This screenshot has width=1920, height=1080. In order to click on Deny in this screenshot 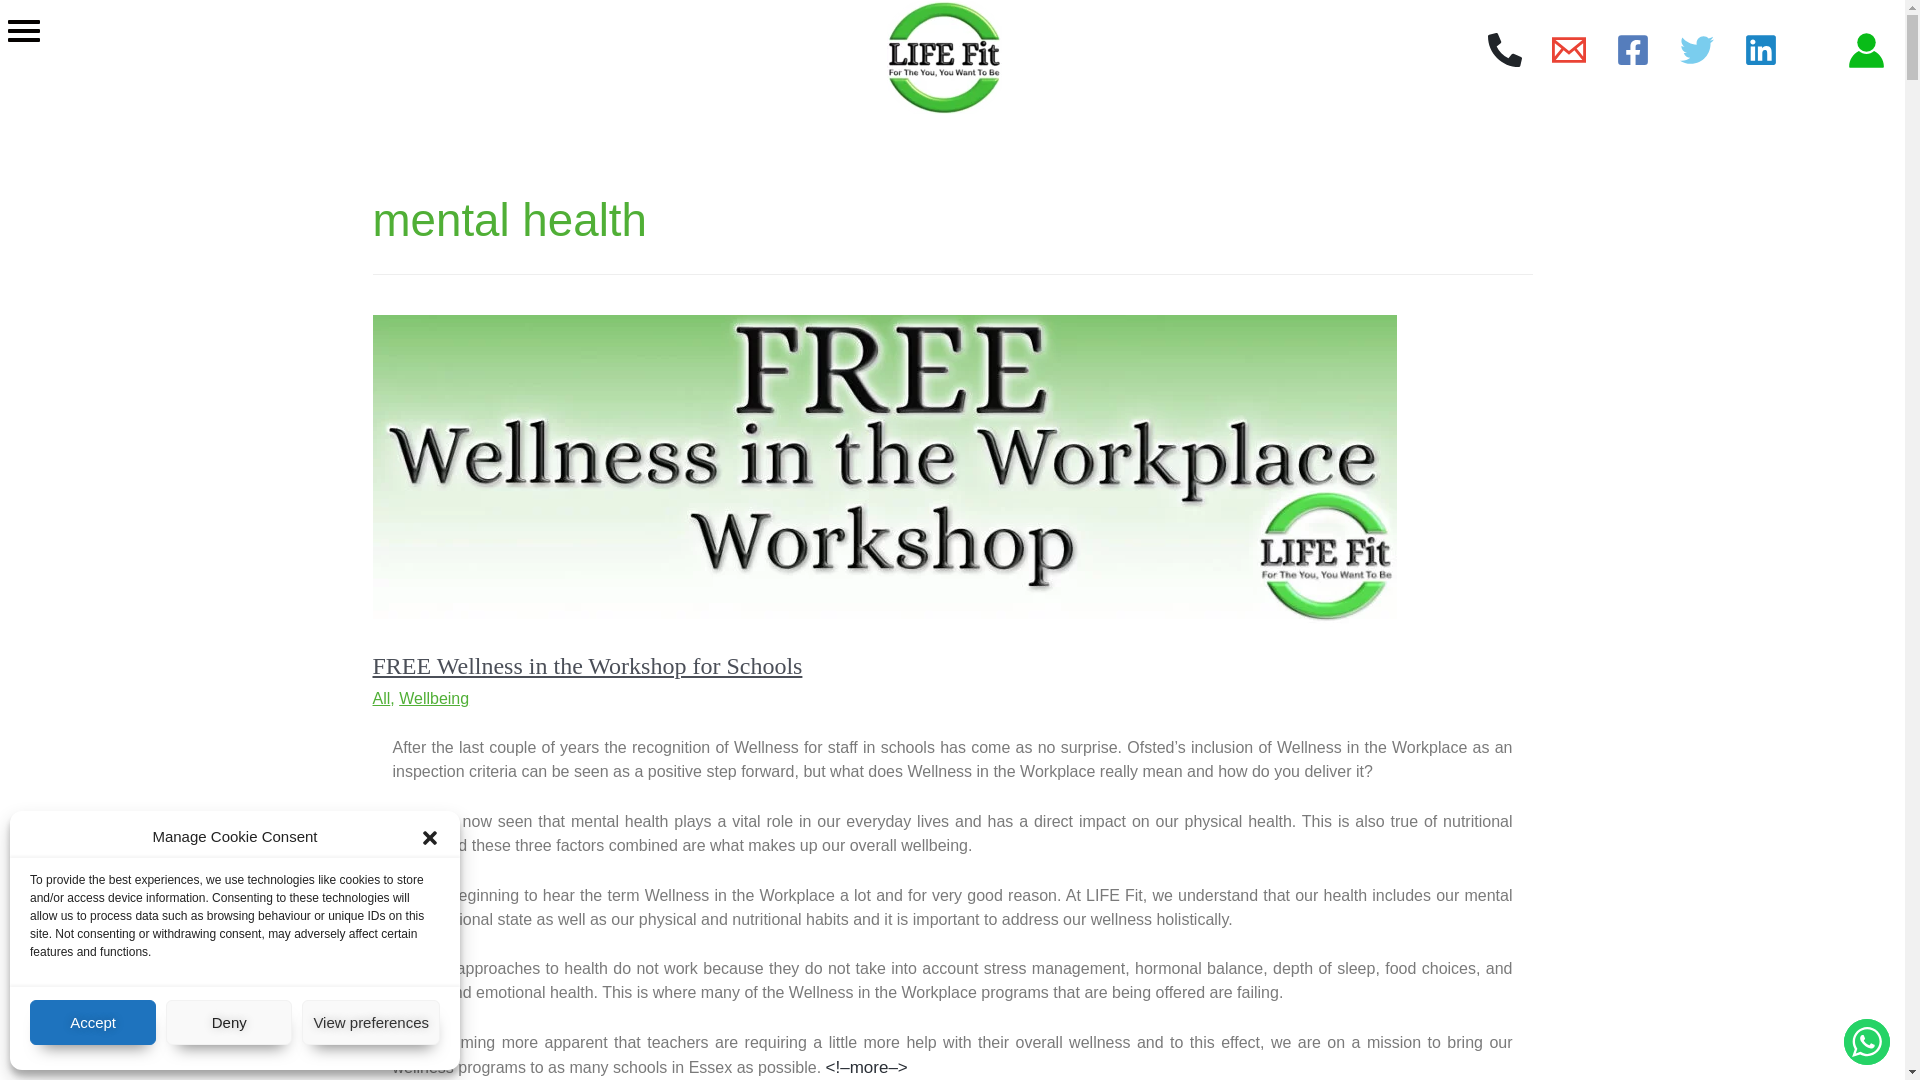, I will do `click(228, 1022)`.